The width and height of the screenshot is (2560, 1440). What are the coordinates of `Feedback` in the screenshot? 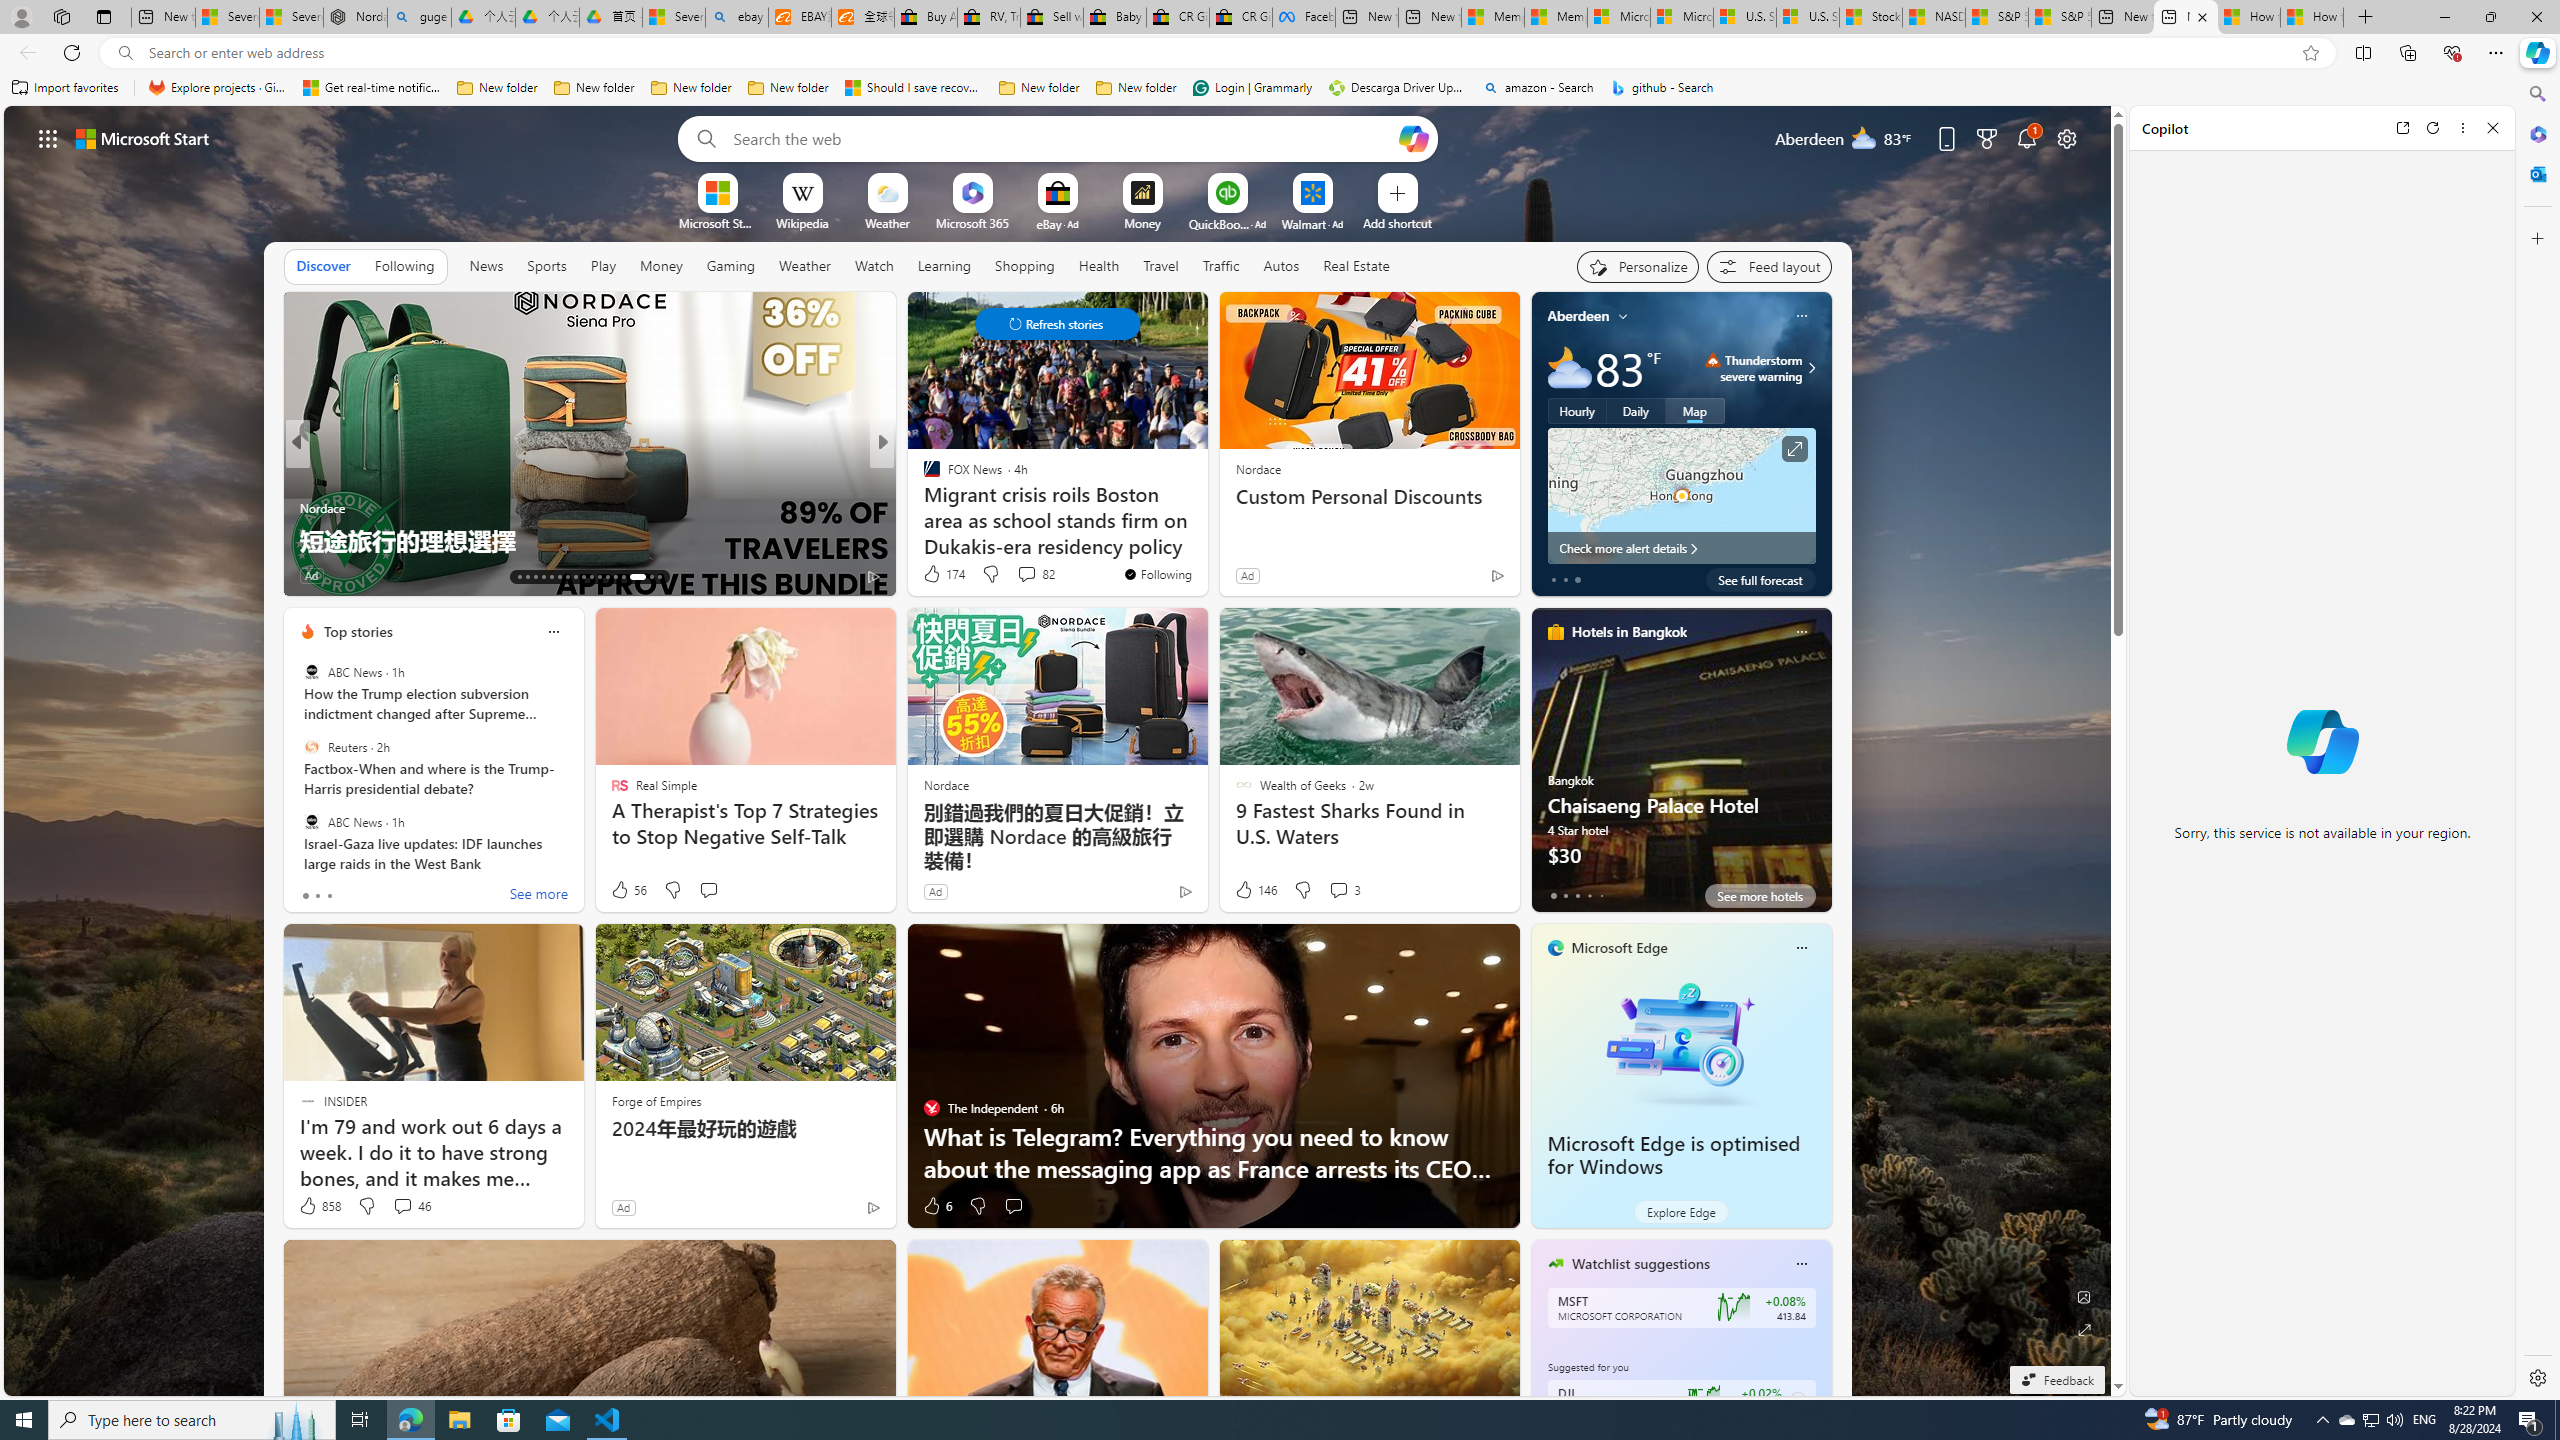 It's located at (2056, 1380).